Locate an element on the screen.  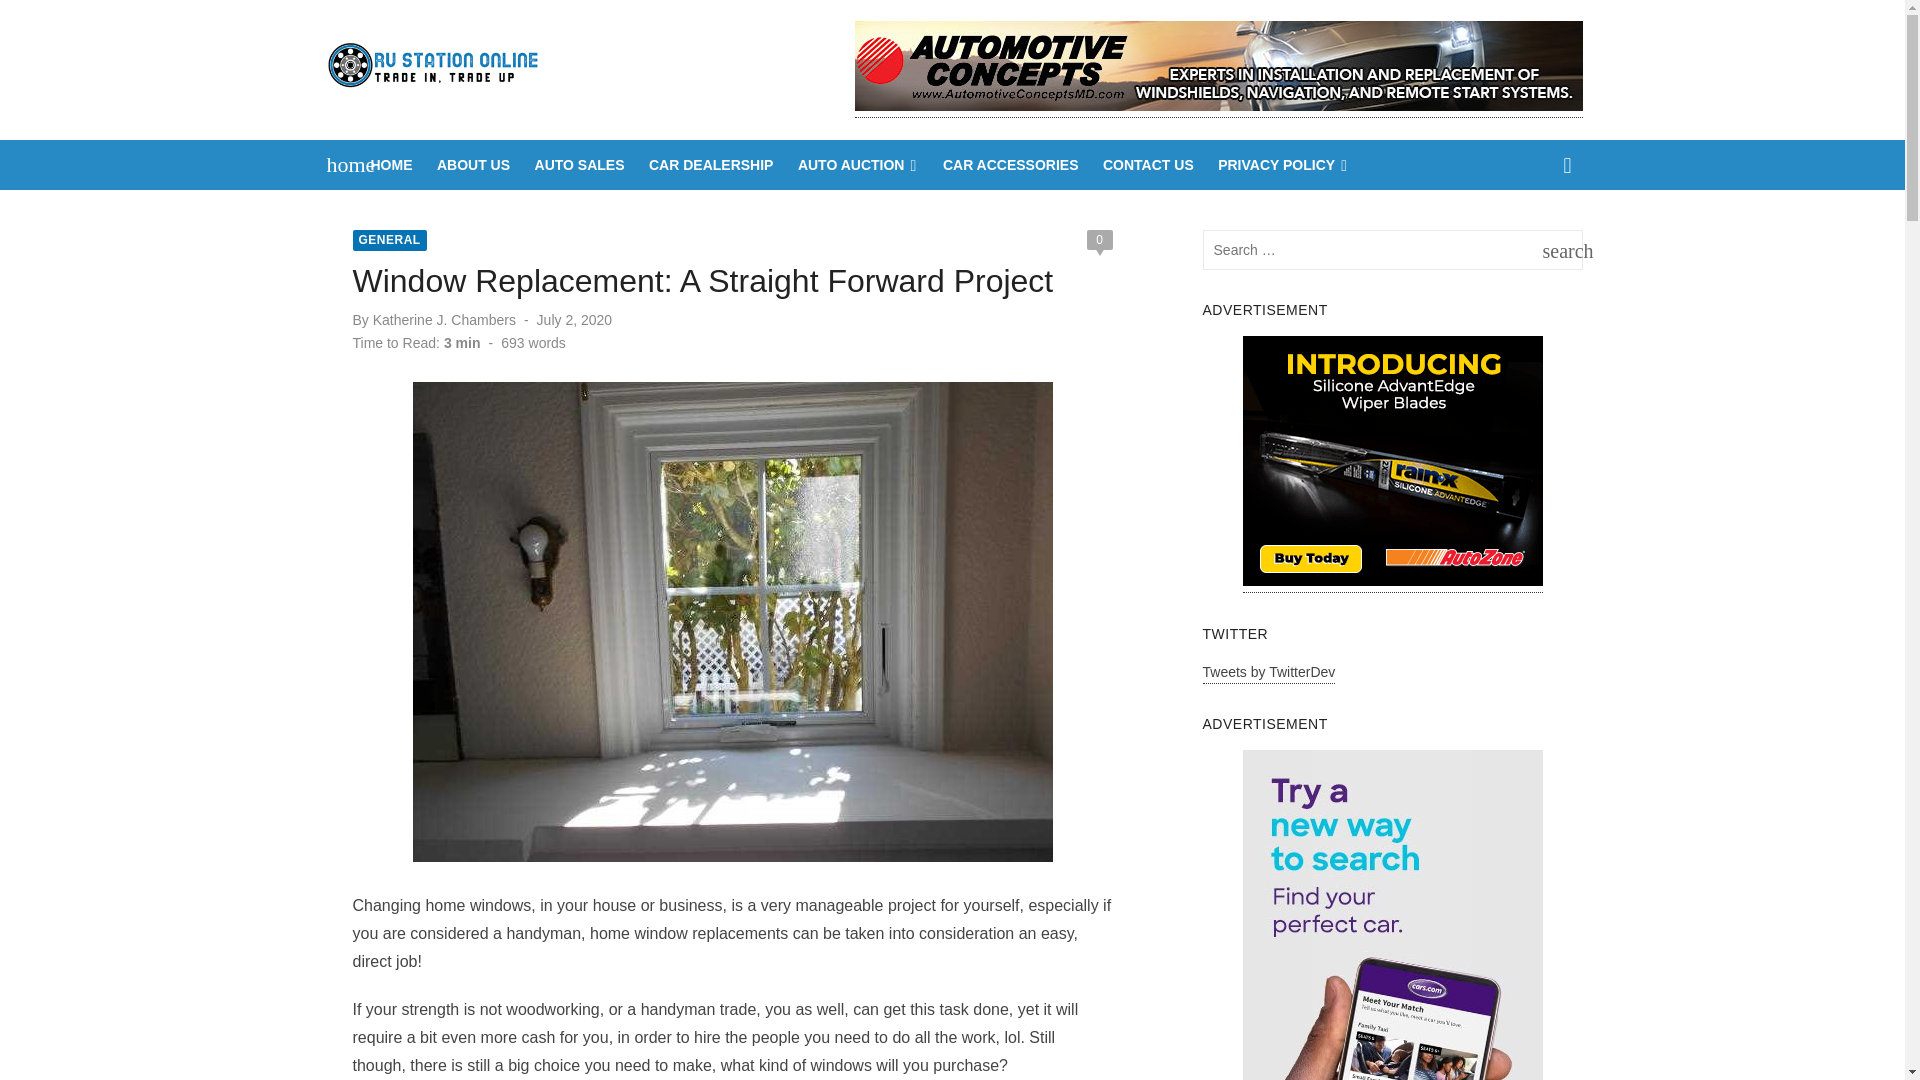
Tweets by TwitterDev is located at coordinates (1270, 674).